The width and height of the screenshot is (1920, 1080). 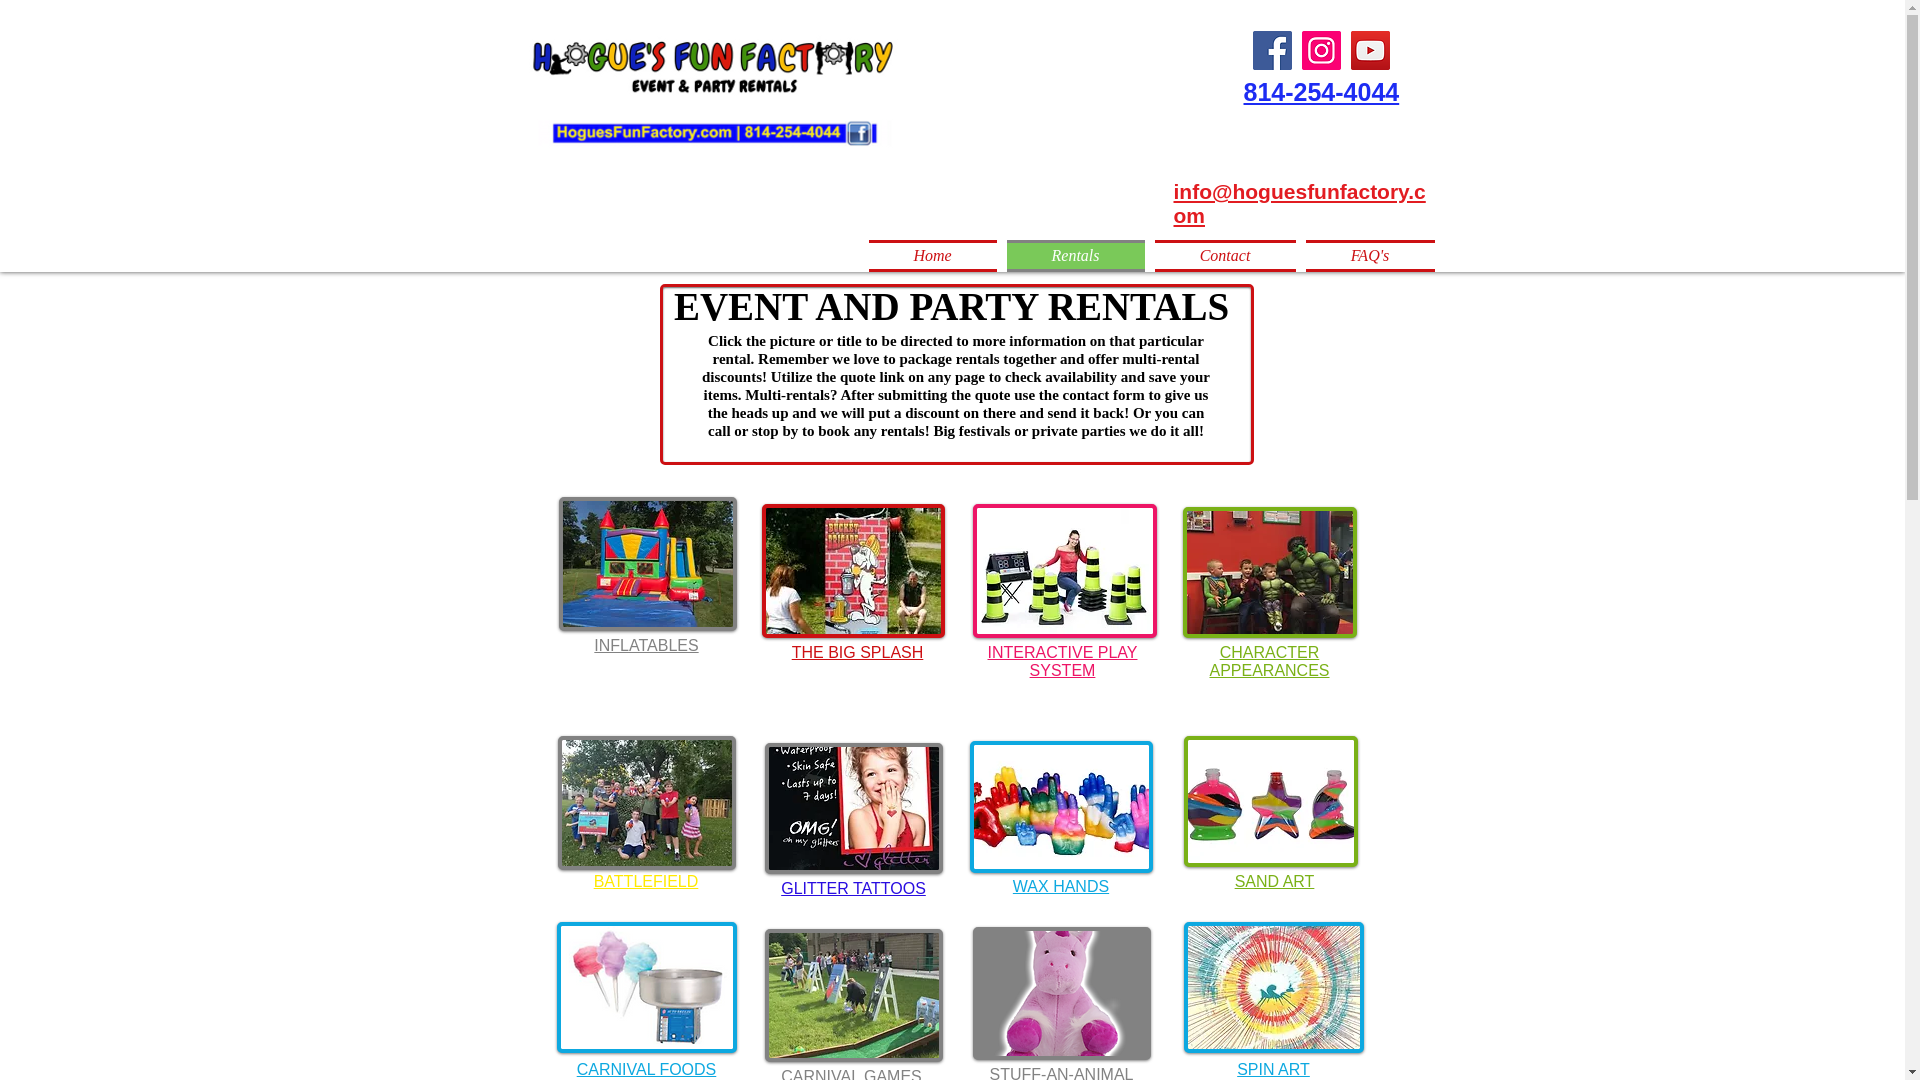 What do you see at coordinates (1268, 661) in the screenshot?
I see `CHARACTER APPEARANCES` at bounding box center [1268, 661].